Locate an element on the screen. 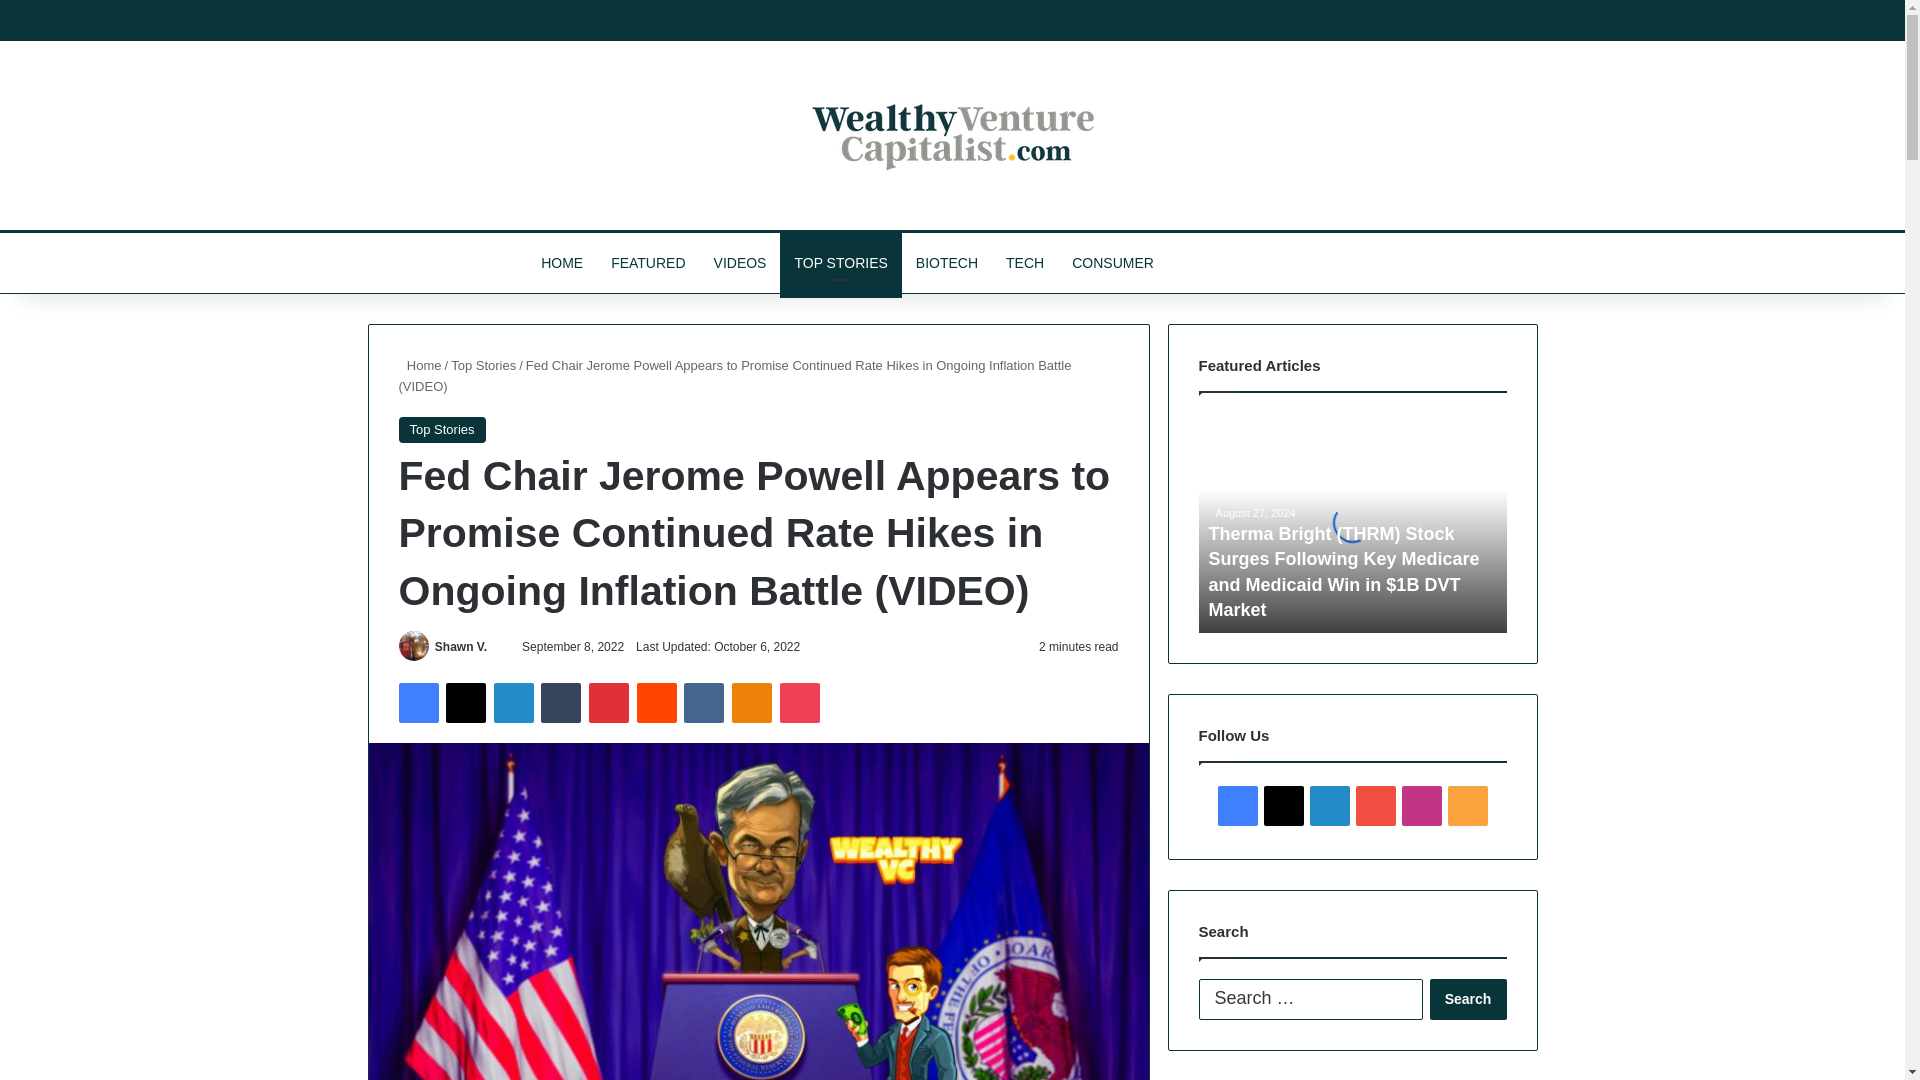 This screenshot has width=1920, height=1080. TECH is located at coordinates (1024, 262).